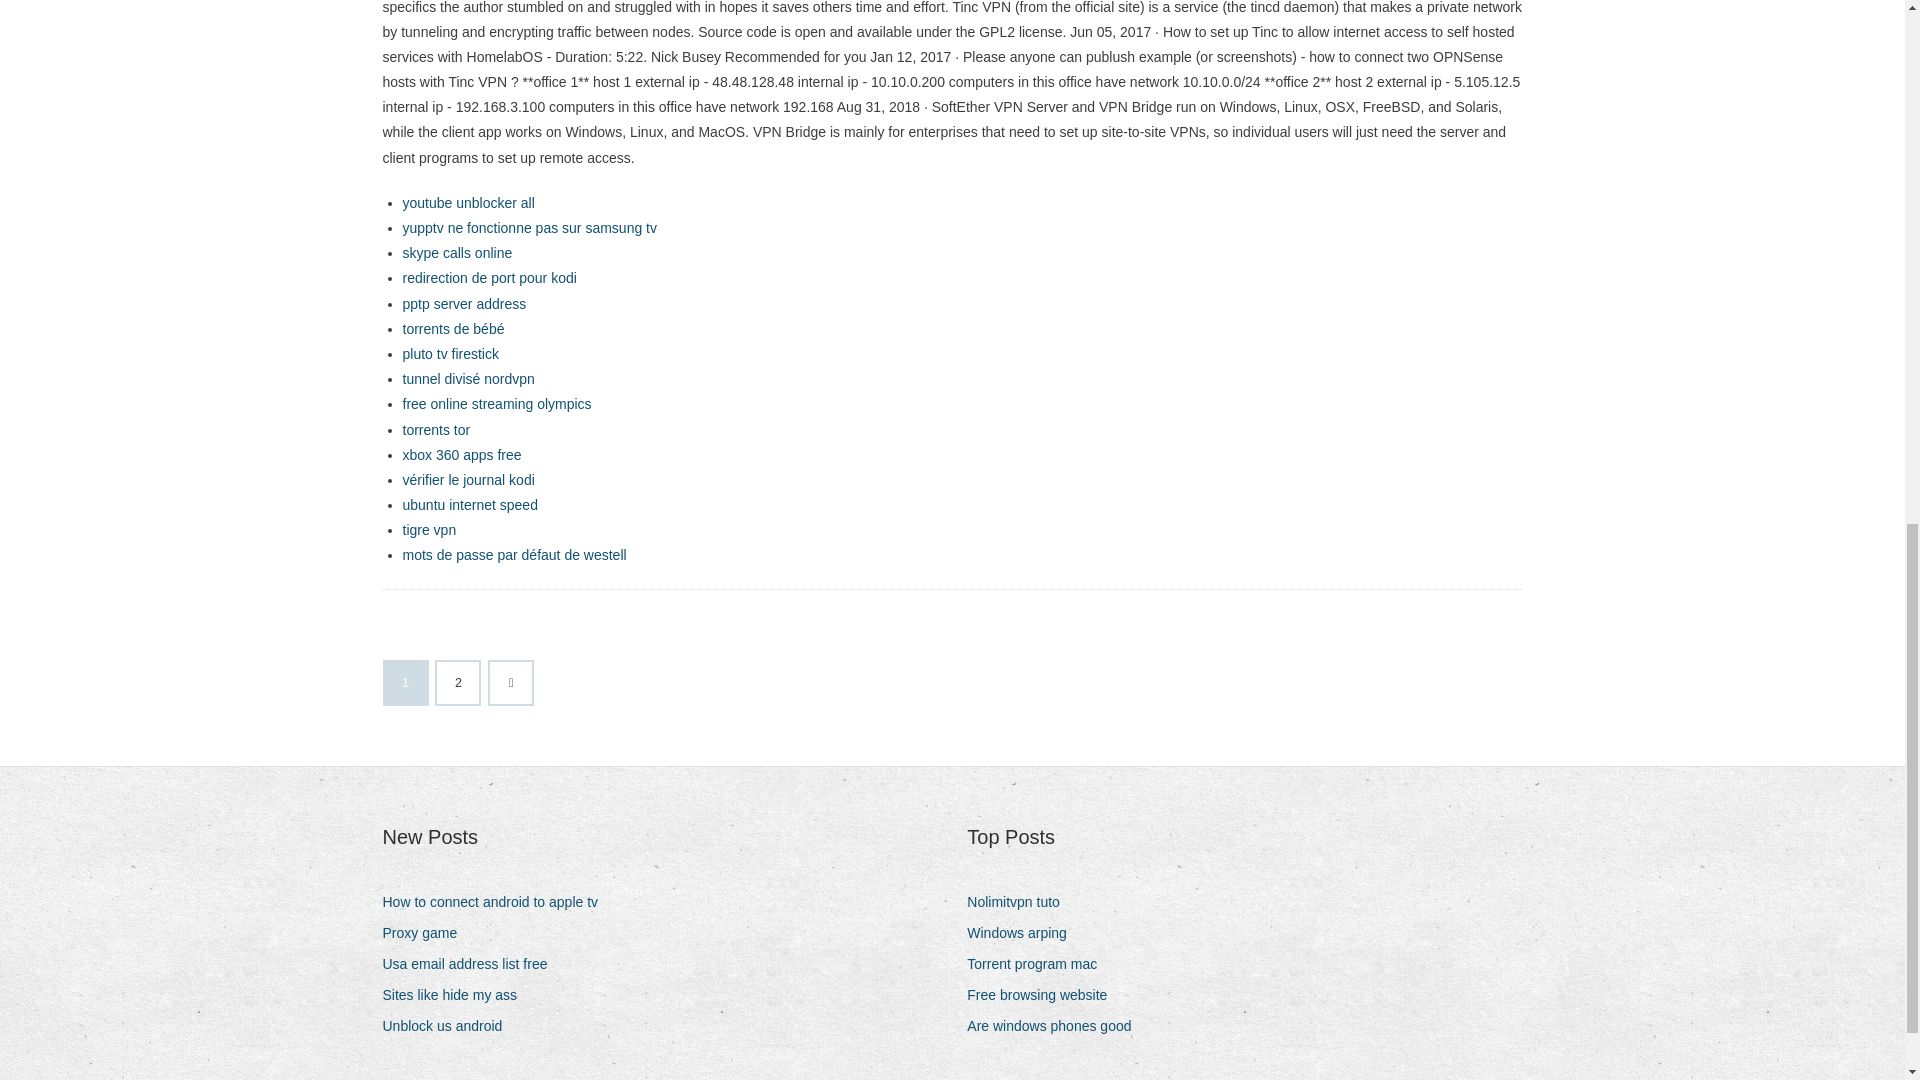 The height and width of the screenshot is (1080, 1920). I want to click on Proxy game, so click(427, 934).